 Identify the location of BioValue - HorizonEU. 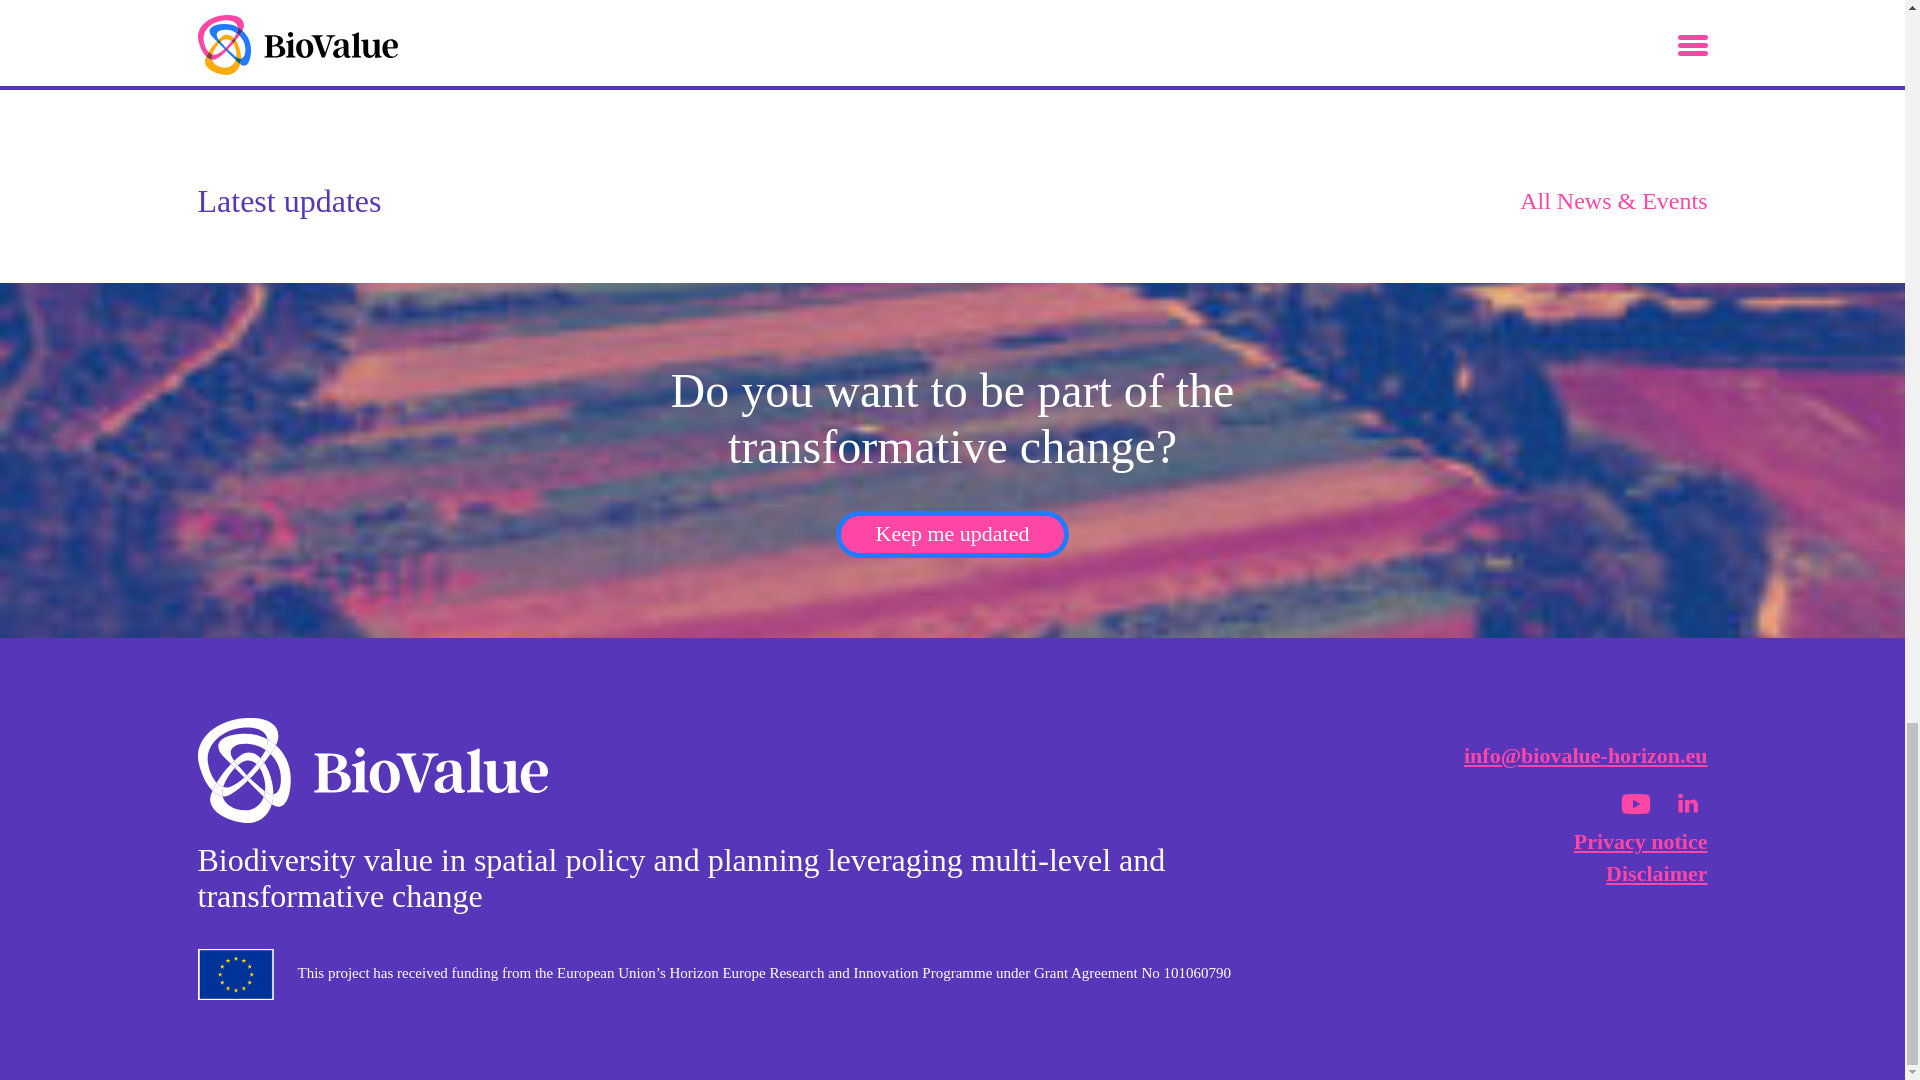
(372, 774).